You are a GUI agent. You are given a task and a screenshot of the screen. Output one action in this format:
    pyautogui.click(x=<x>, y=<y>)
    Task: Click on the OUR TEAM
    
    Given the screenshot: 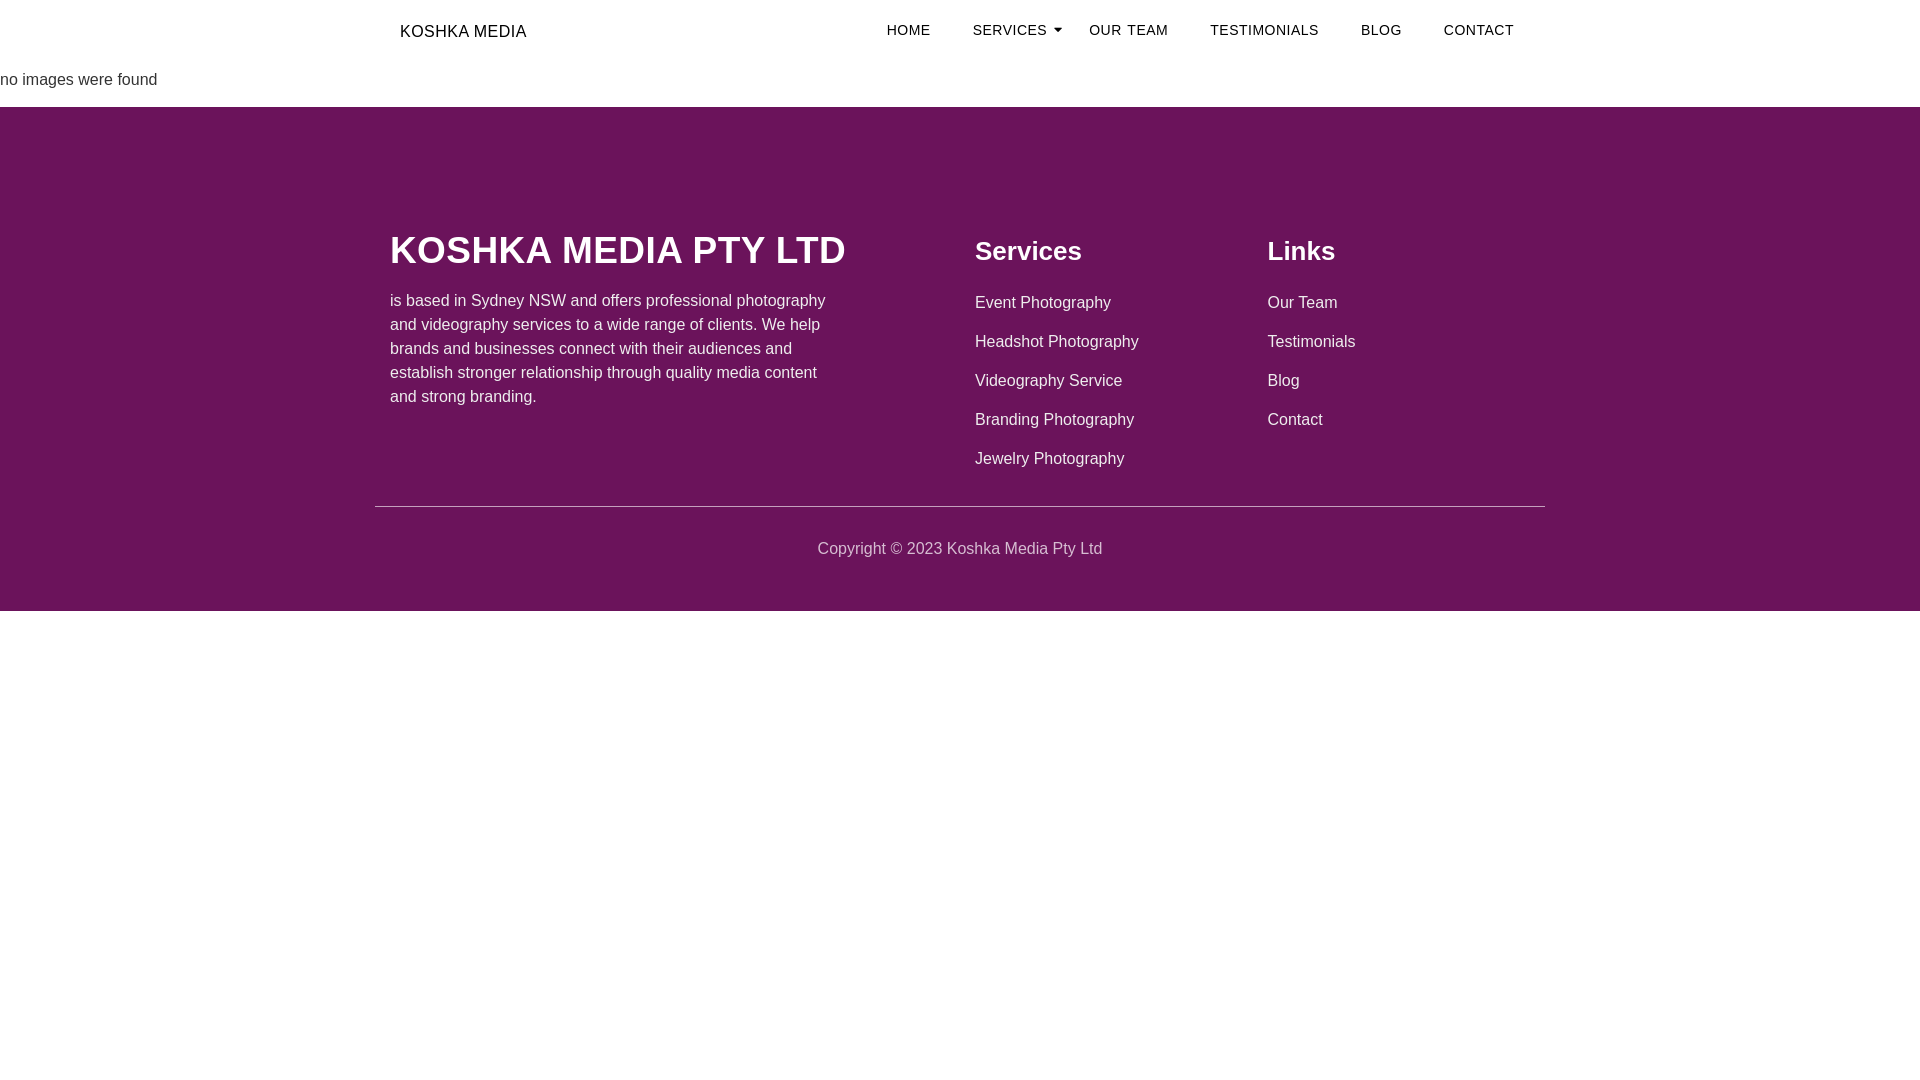 What is the action you would take?
    pyautogui.click(x=1128, y=30)
    